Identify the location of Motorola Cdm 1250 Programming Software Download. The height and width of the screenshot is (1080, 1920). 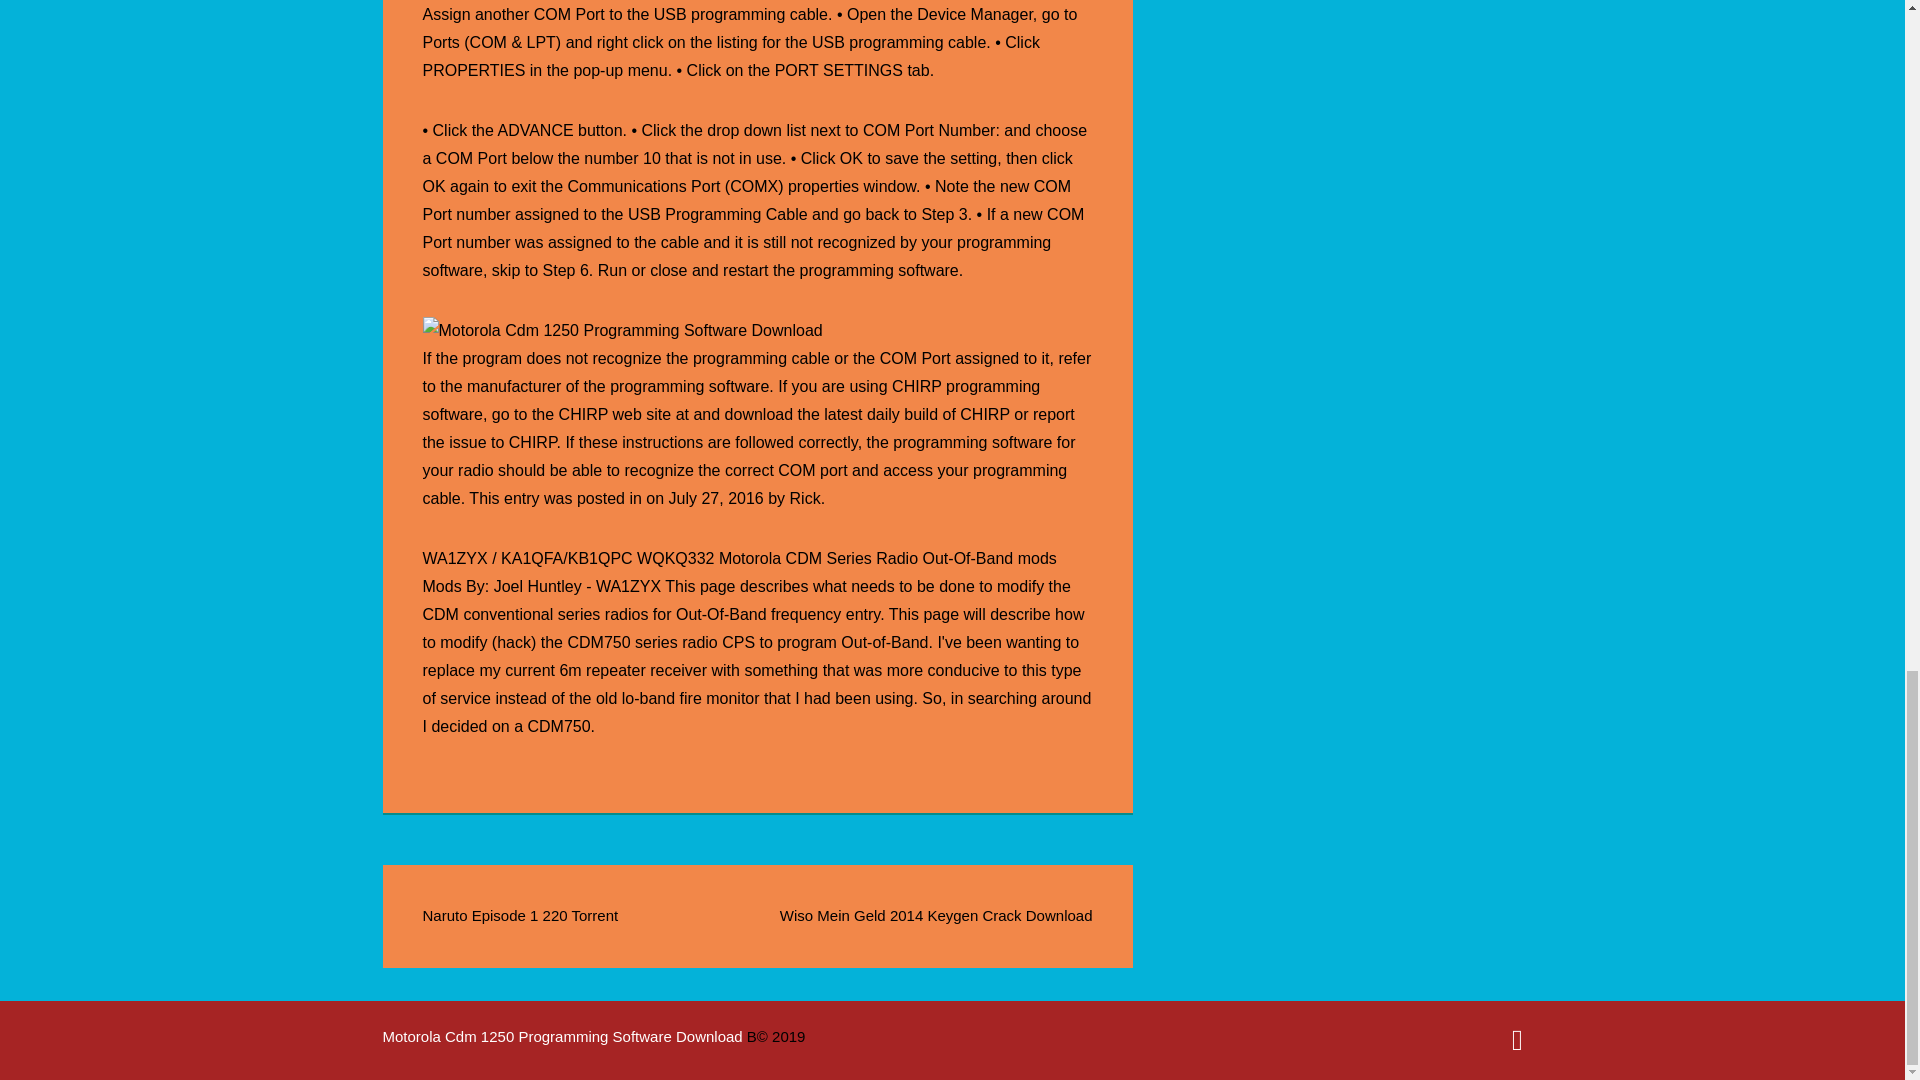
(564, 1036).